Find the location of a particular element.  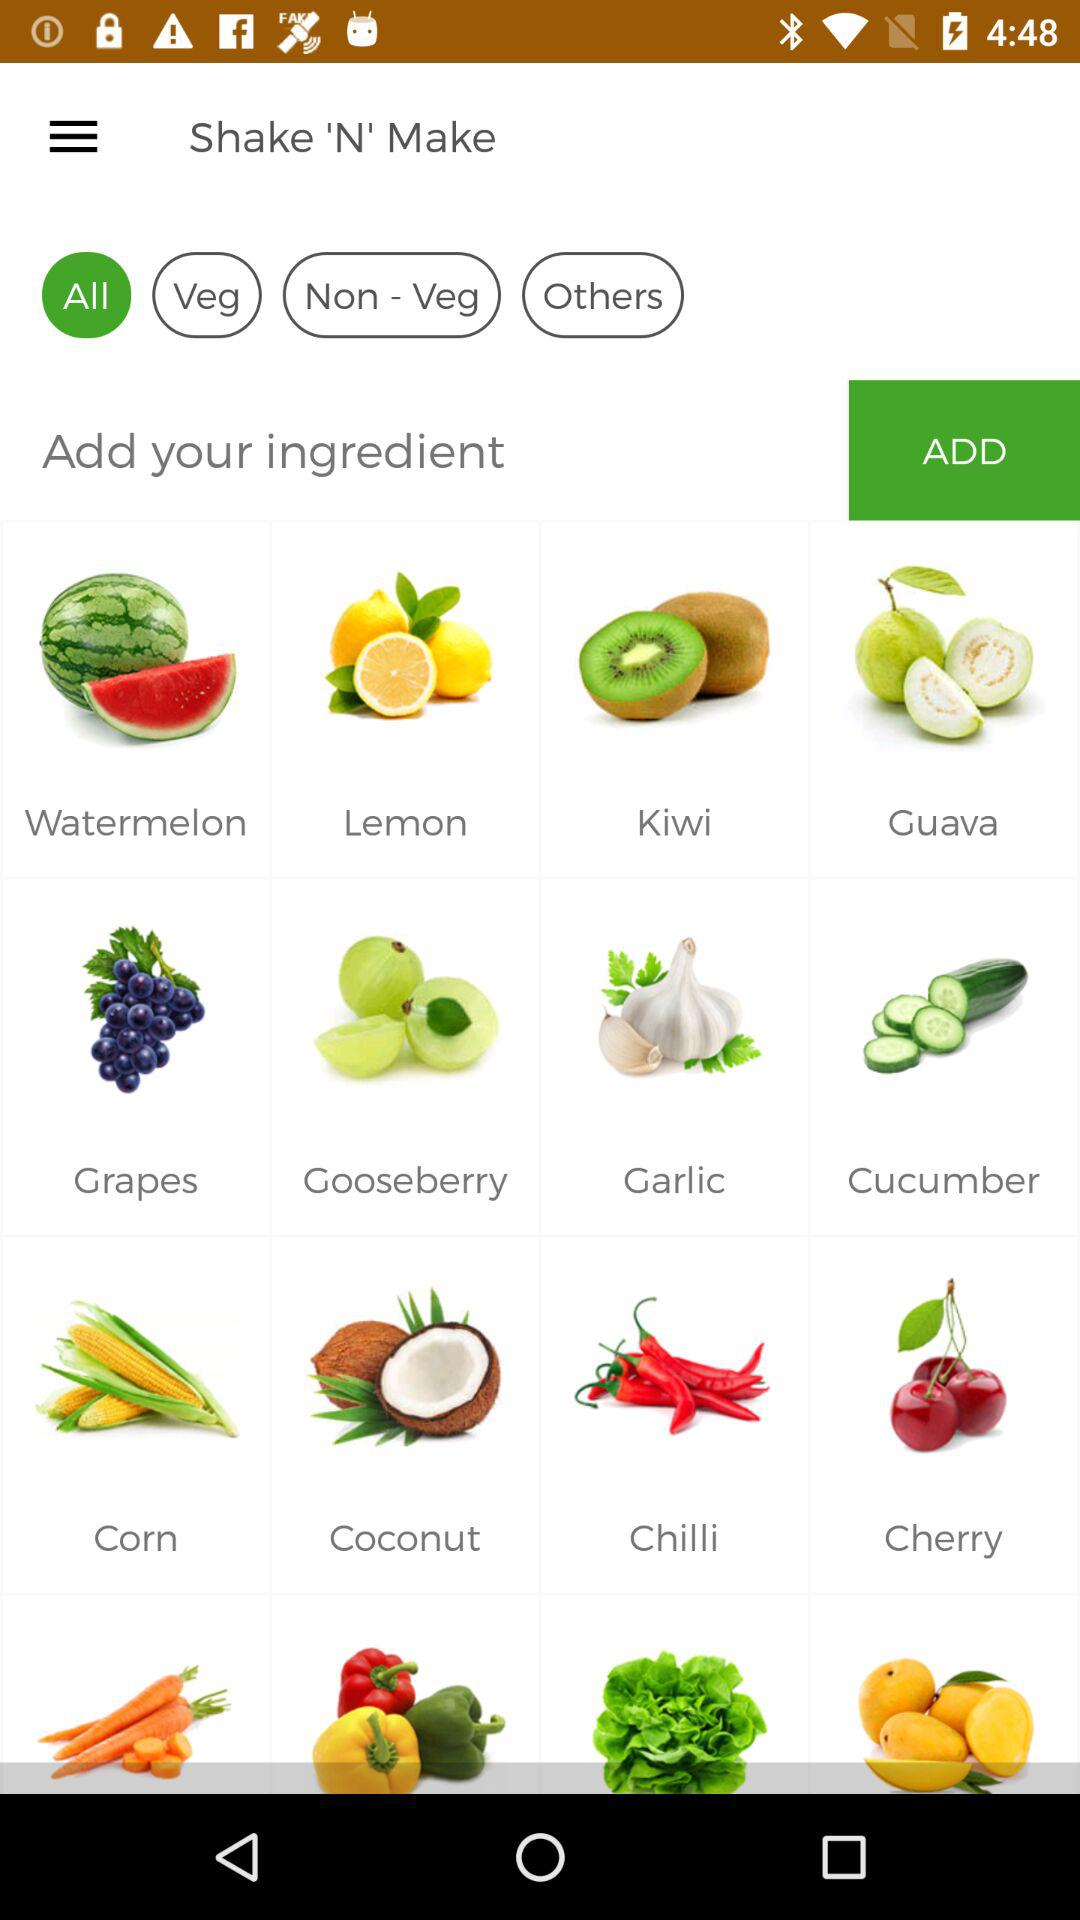

add ingredient is located at coordinates (424, 450).